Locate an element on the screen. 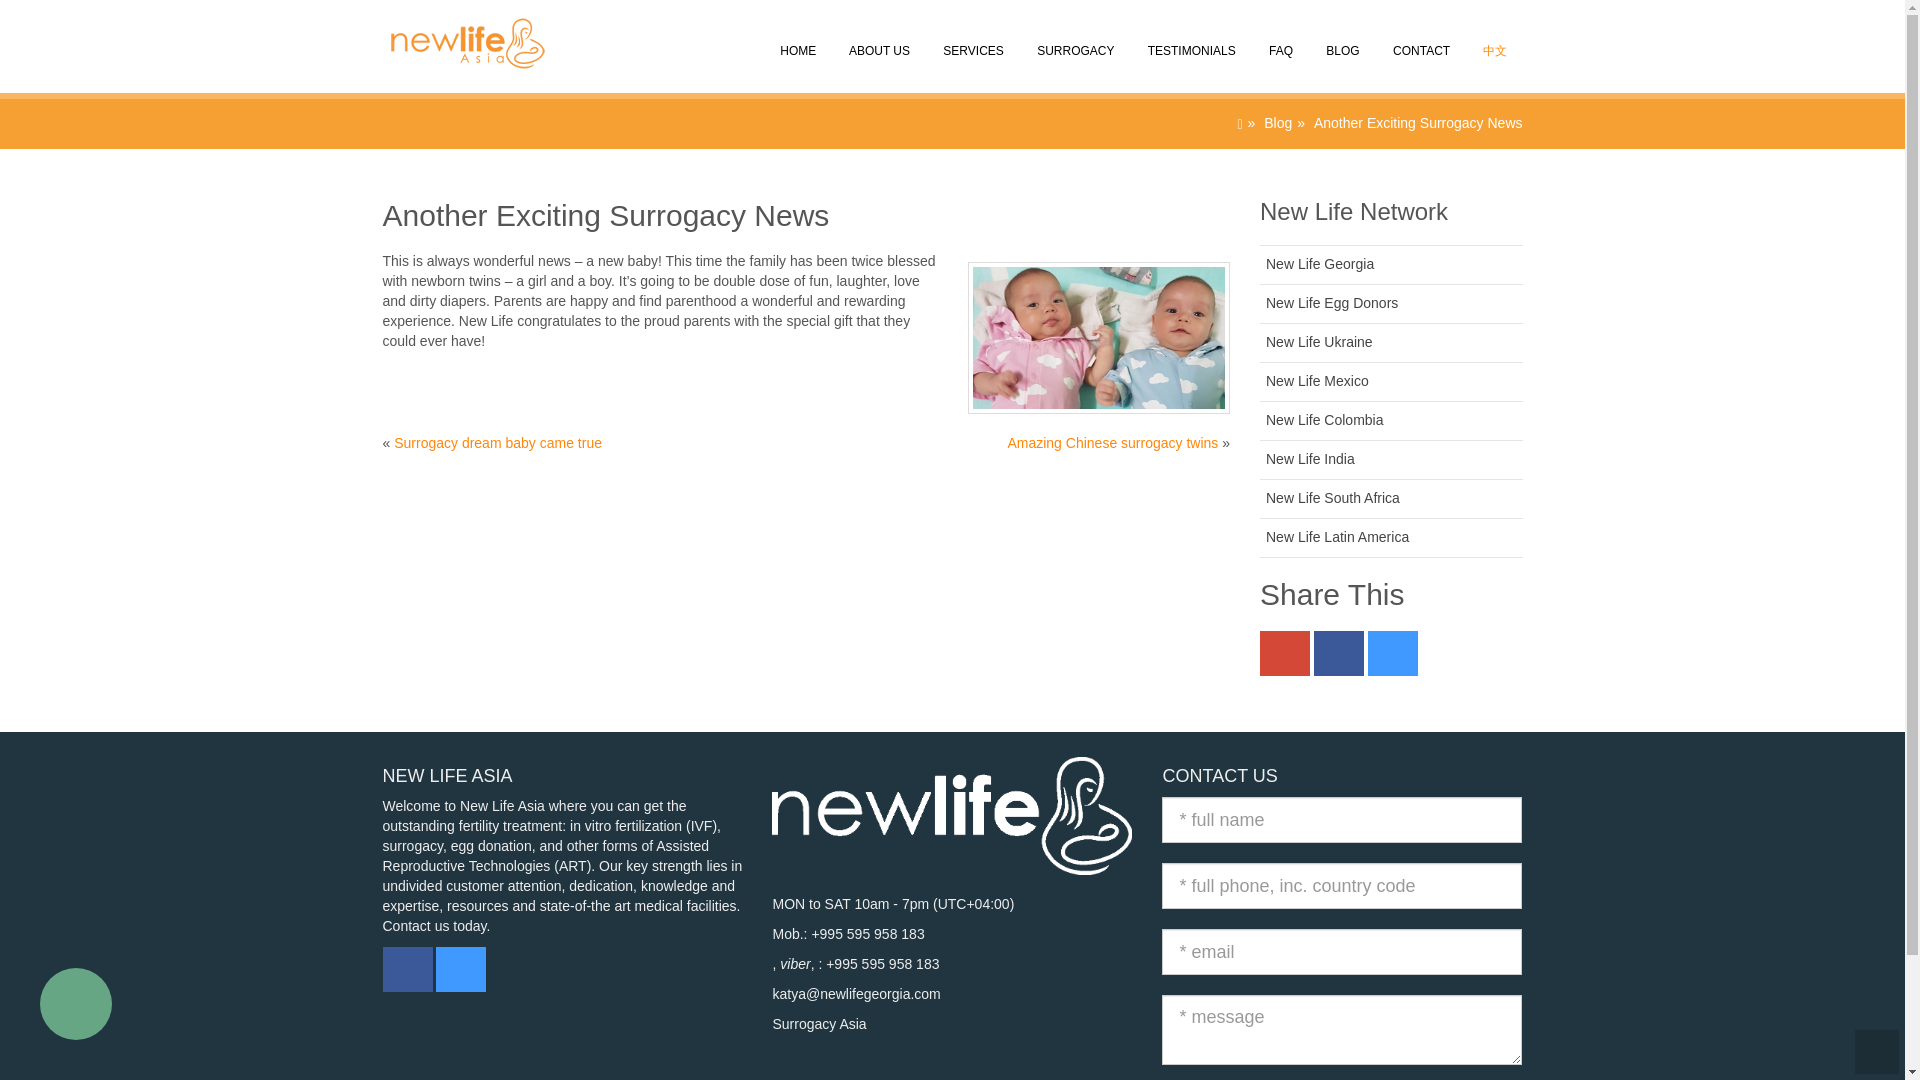  New Life South Africa is located at coordinates (1332, 498).